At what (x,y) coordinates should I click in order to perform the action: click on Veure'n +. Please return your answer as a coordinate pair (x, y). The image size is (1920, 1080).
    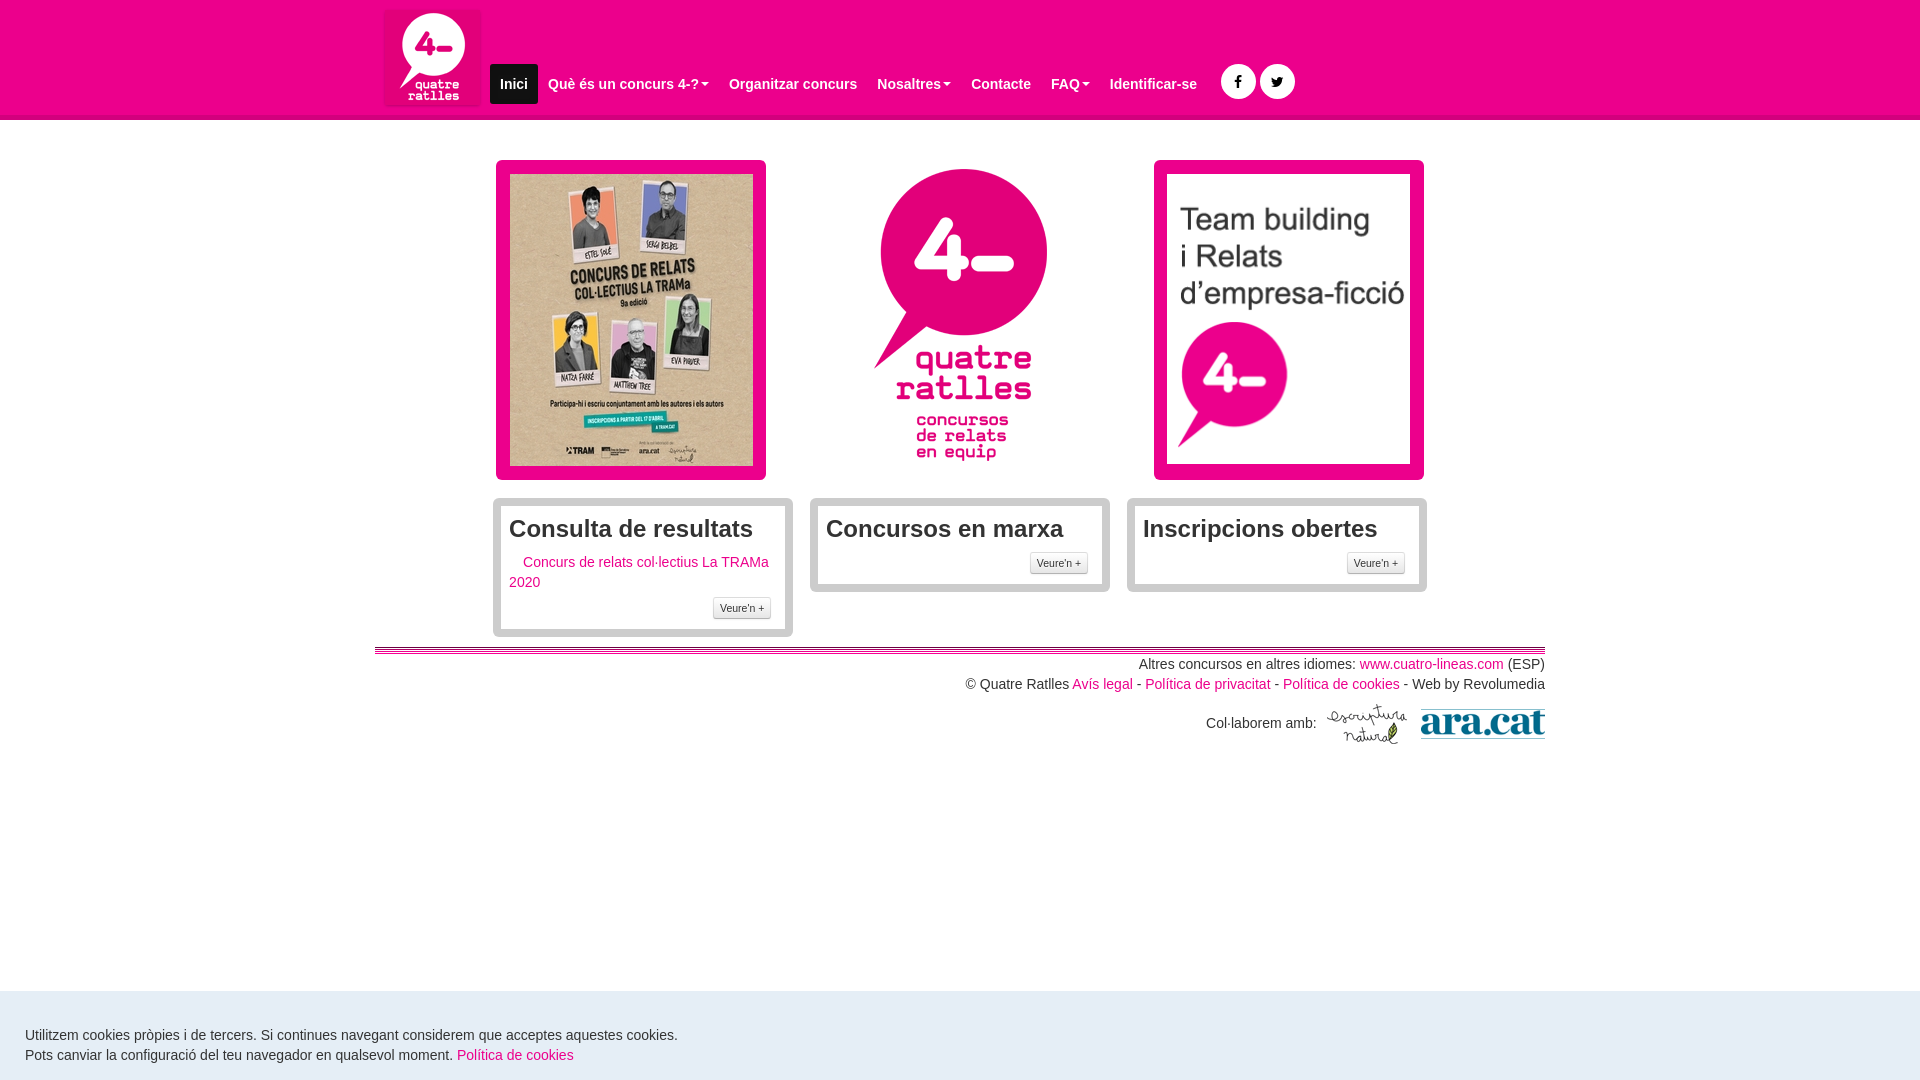
    Looking at the image, I should click on (1376, 563).